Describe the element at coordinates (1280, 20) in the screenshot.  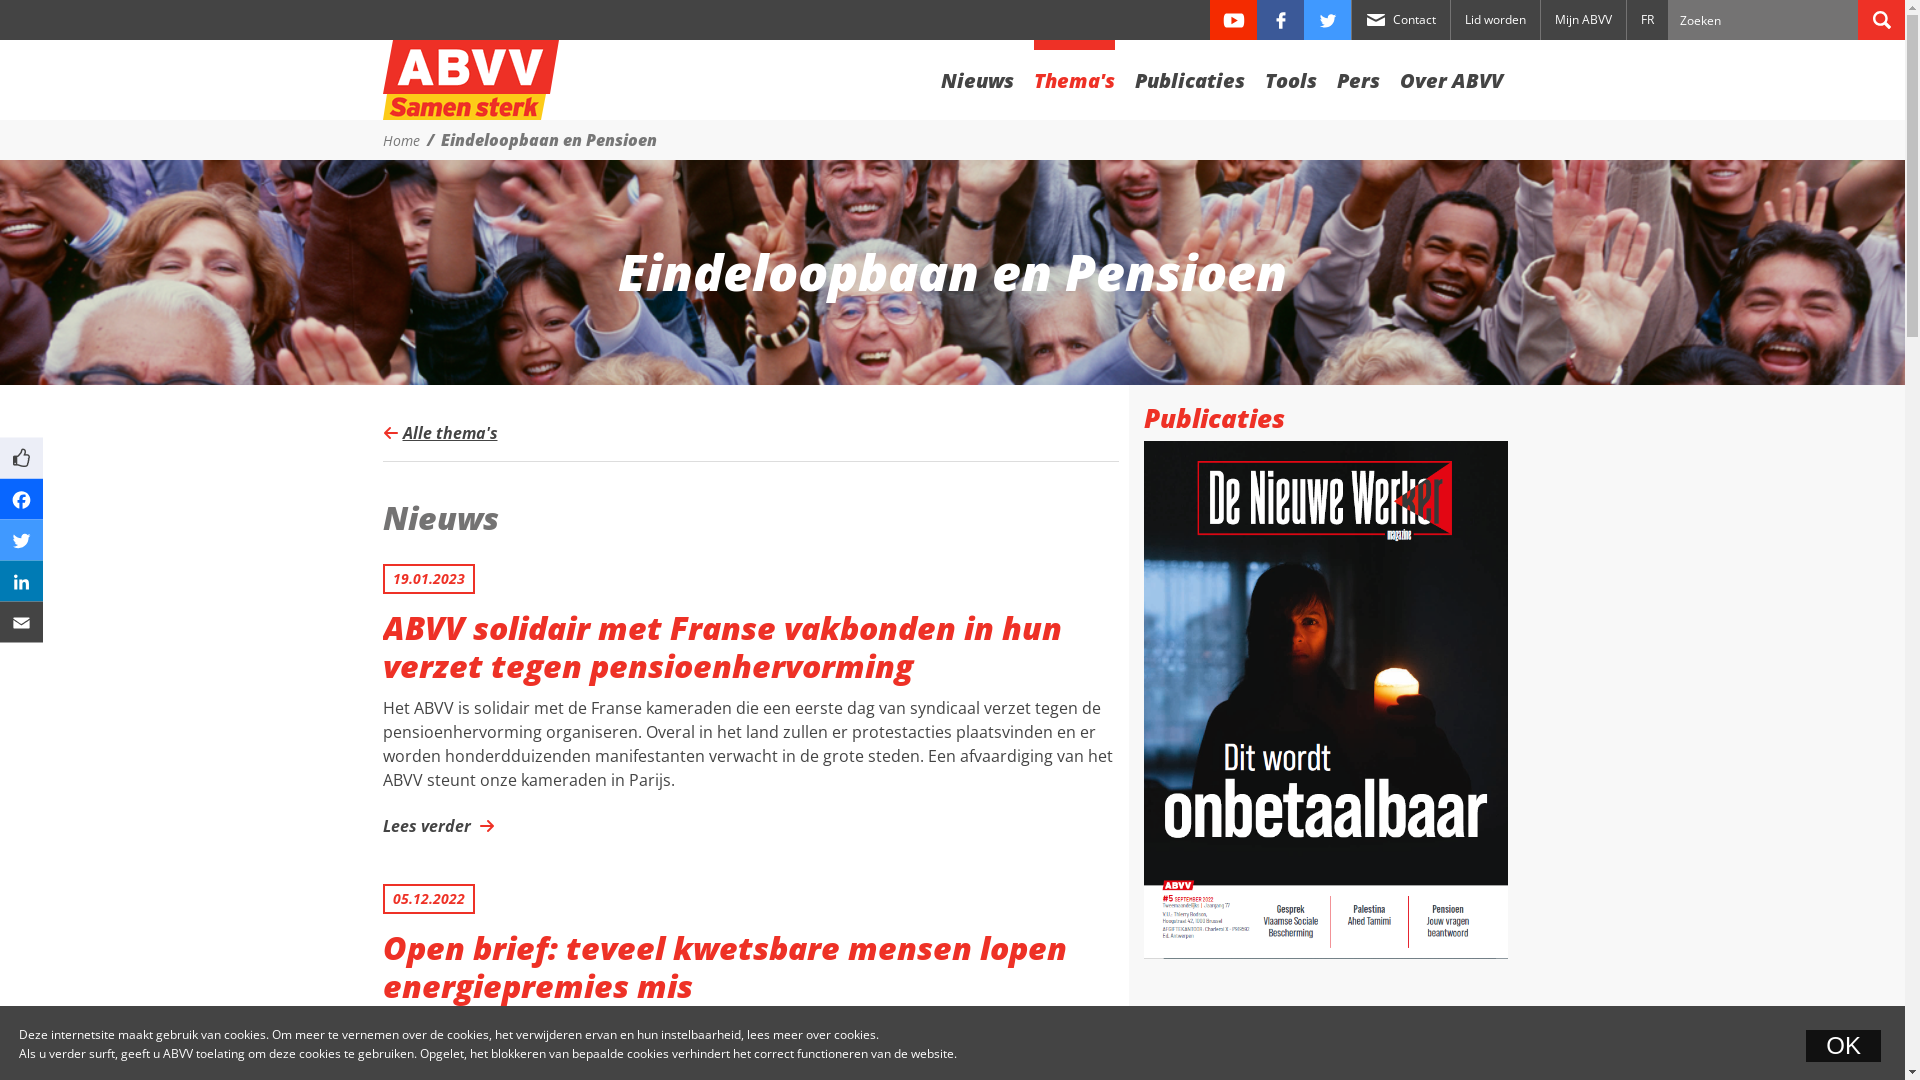
I see `Facebook` at that location.